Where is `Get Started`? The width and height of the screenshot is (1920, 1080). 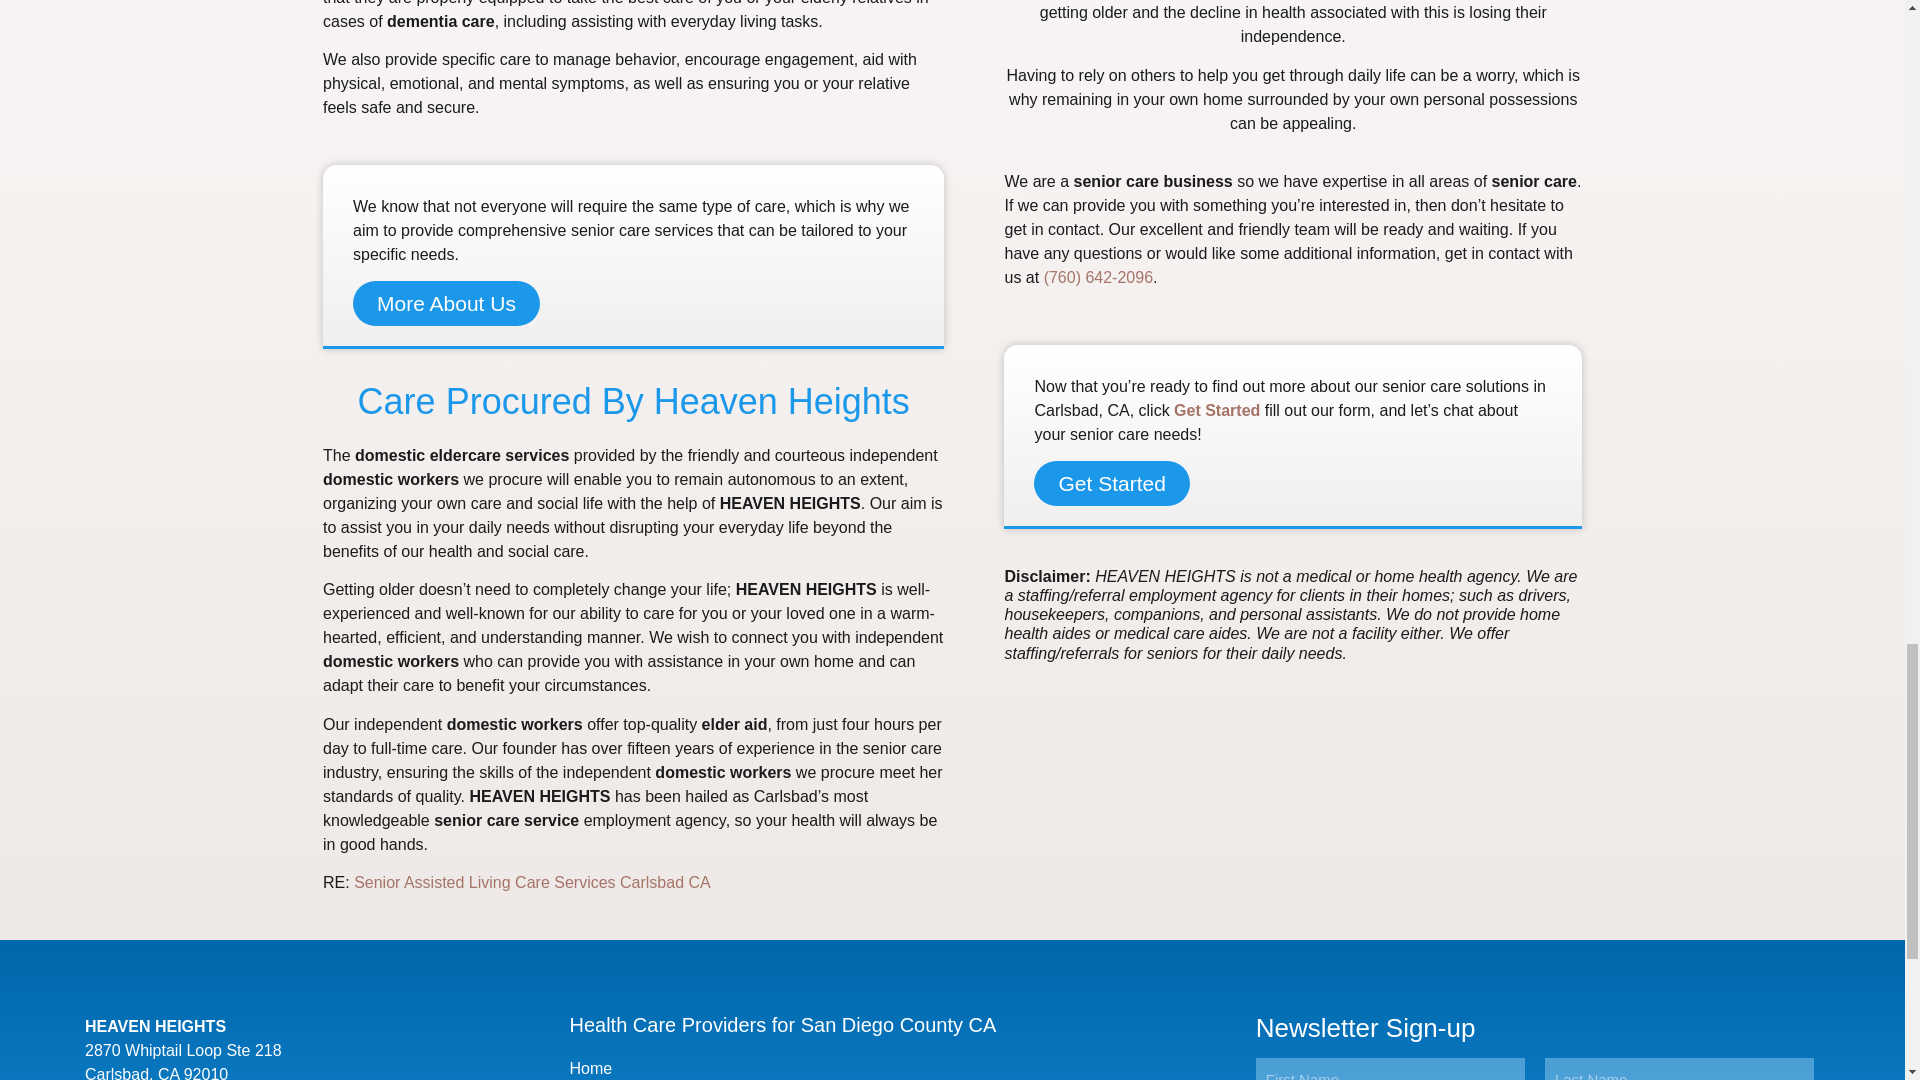 Get Started is located at coordinates (1216, 410).